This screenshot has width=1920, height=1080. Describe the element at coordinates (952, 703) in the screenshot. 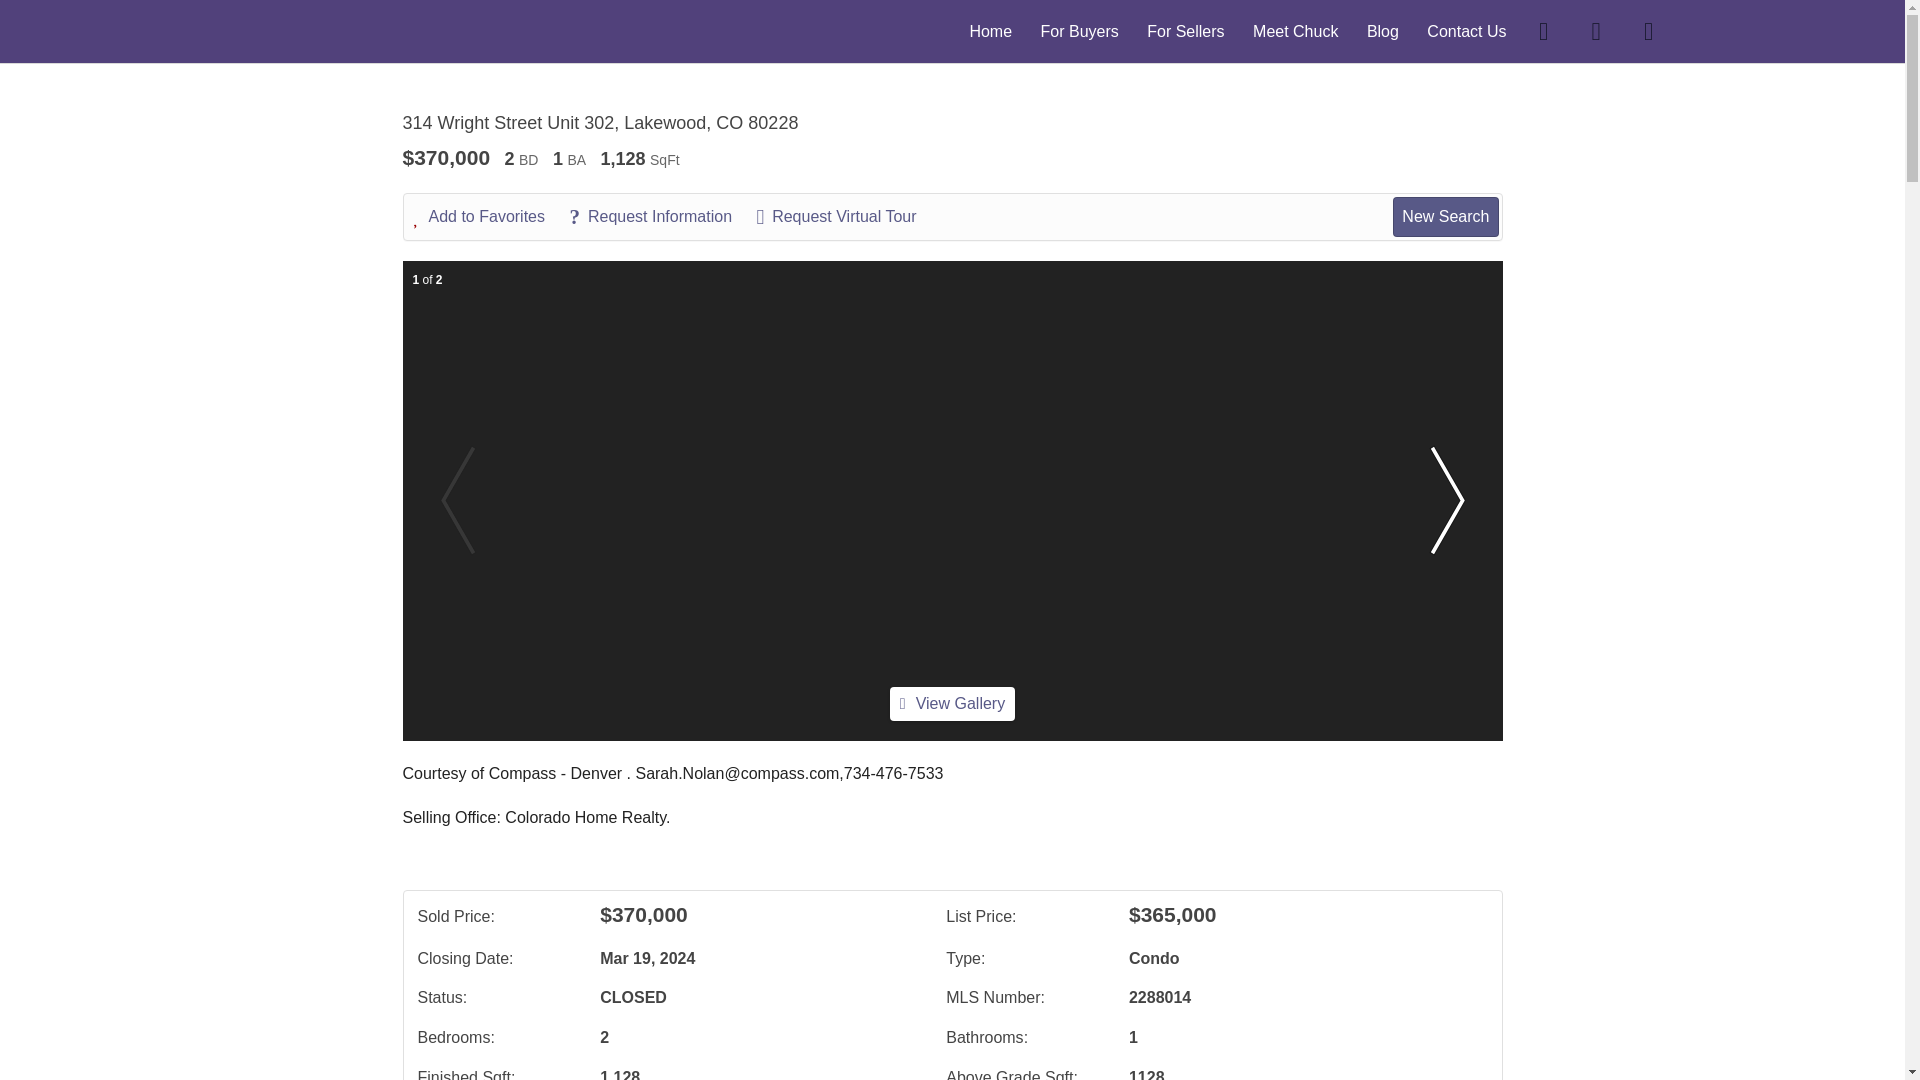

I see `View Gallery` at that location.